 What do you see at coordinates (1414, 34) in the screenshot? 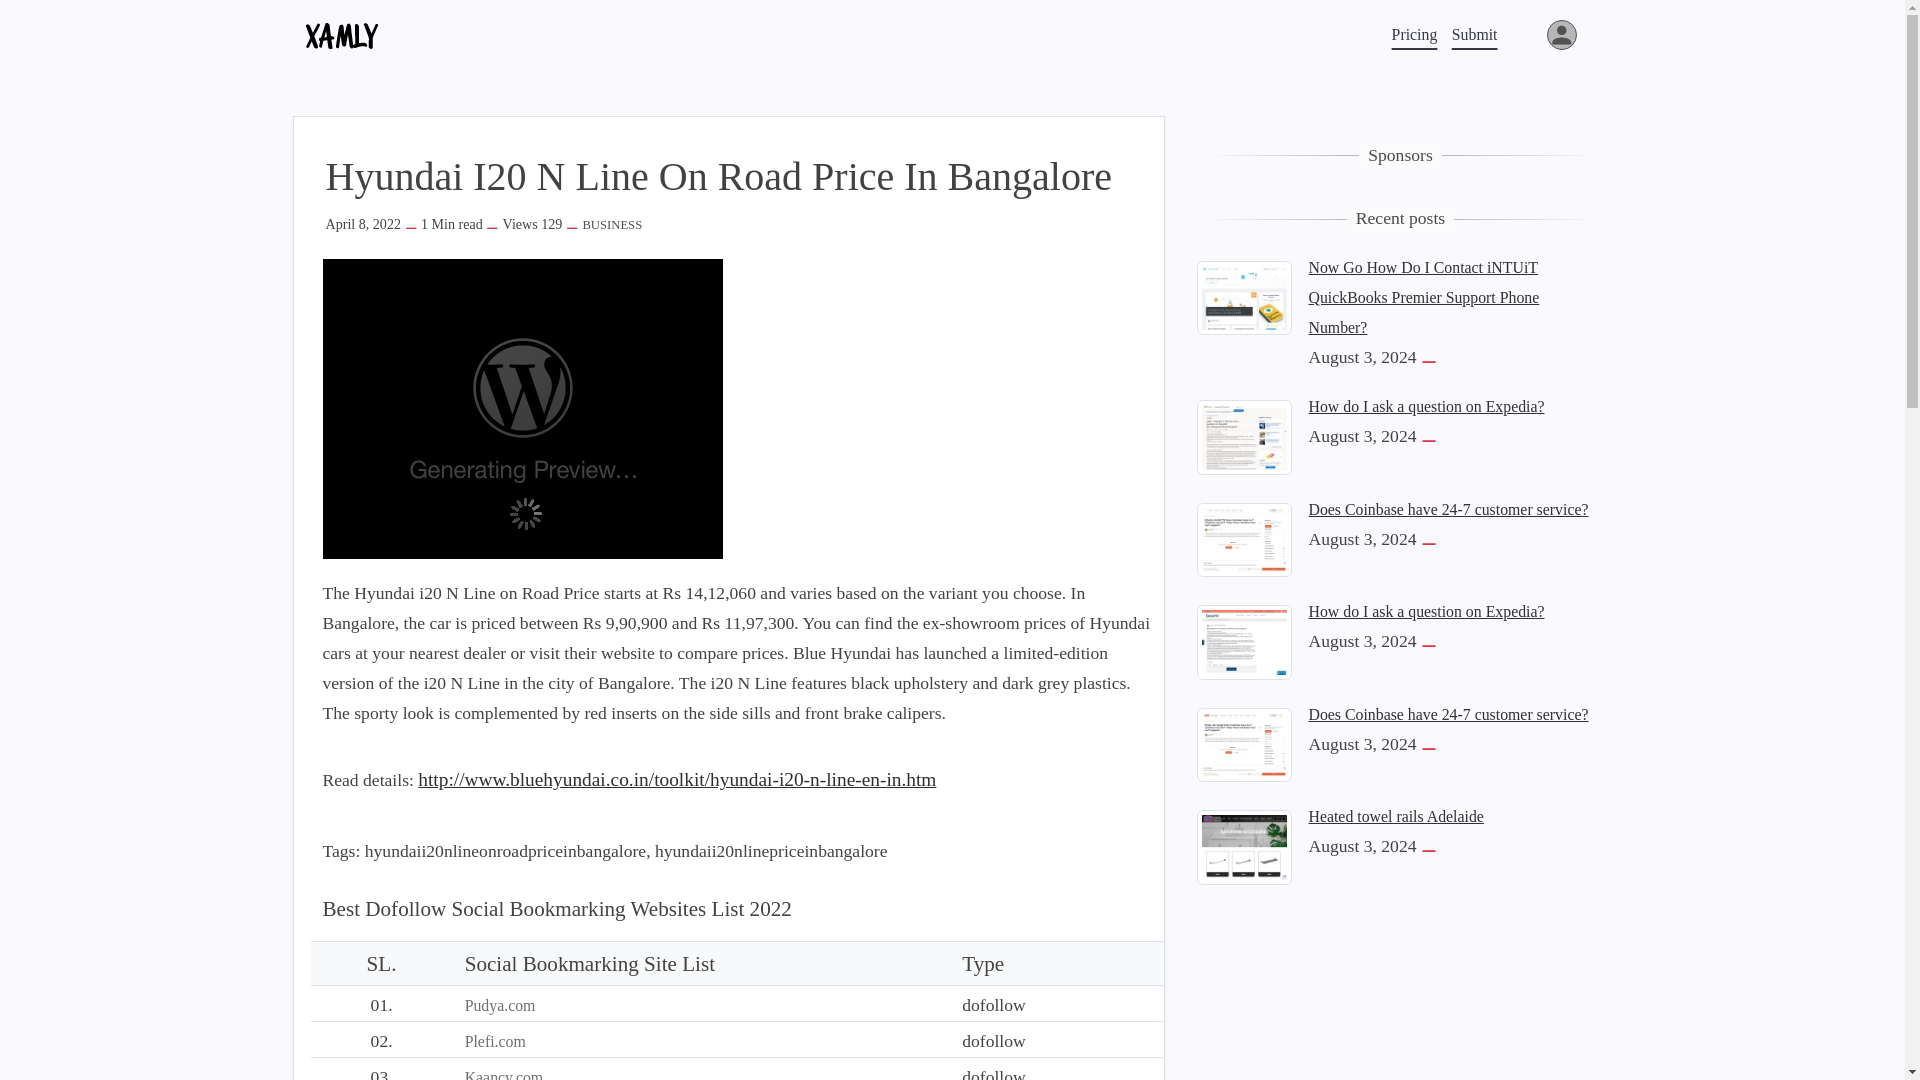
I see `Pricing` at bounding box center [1414, 34].